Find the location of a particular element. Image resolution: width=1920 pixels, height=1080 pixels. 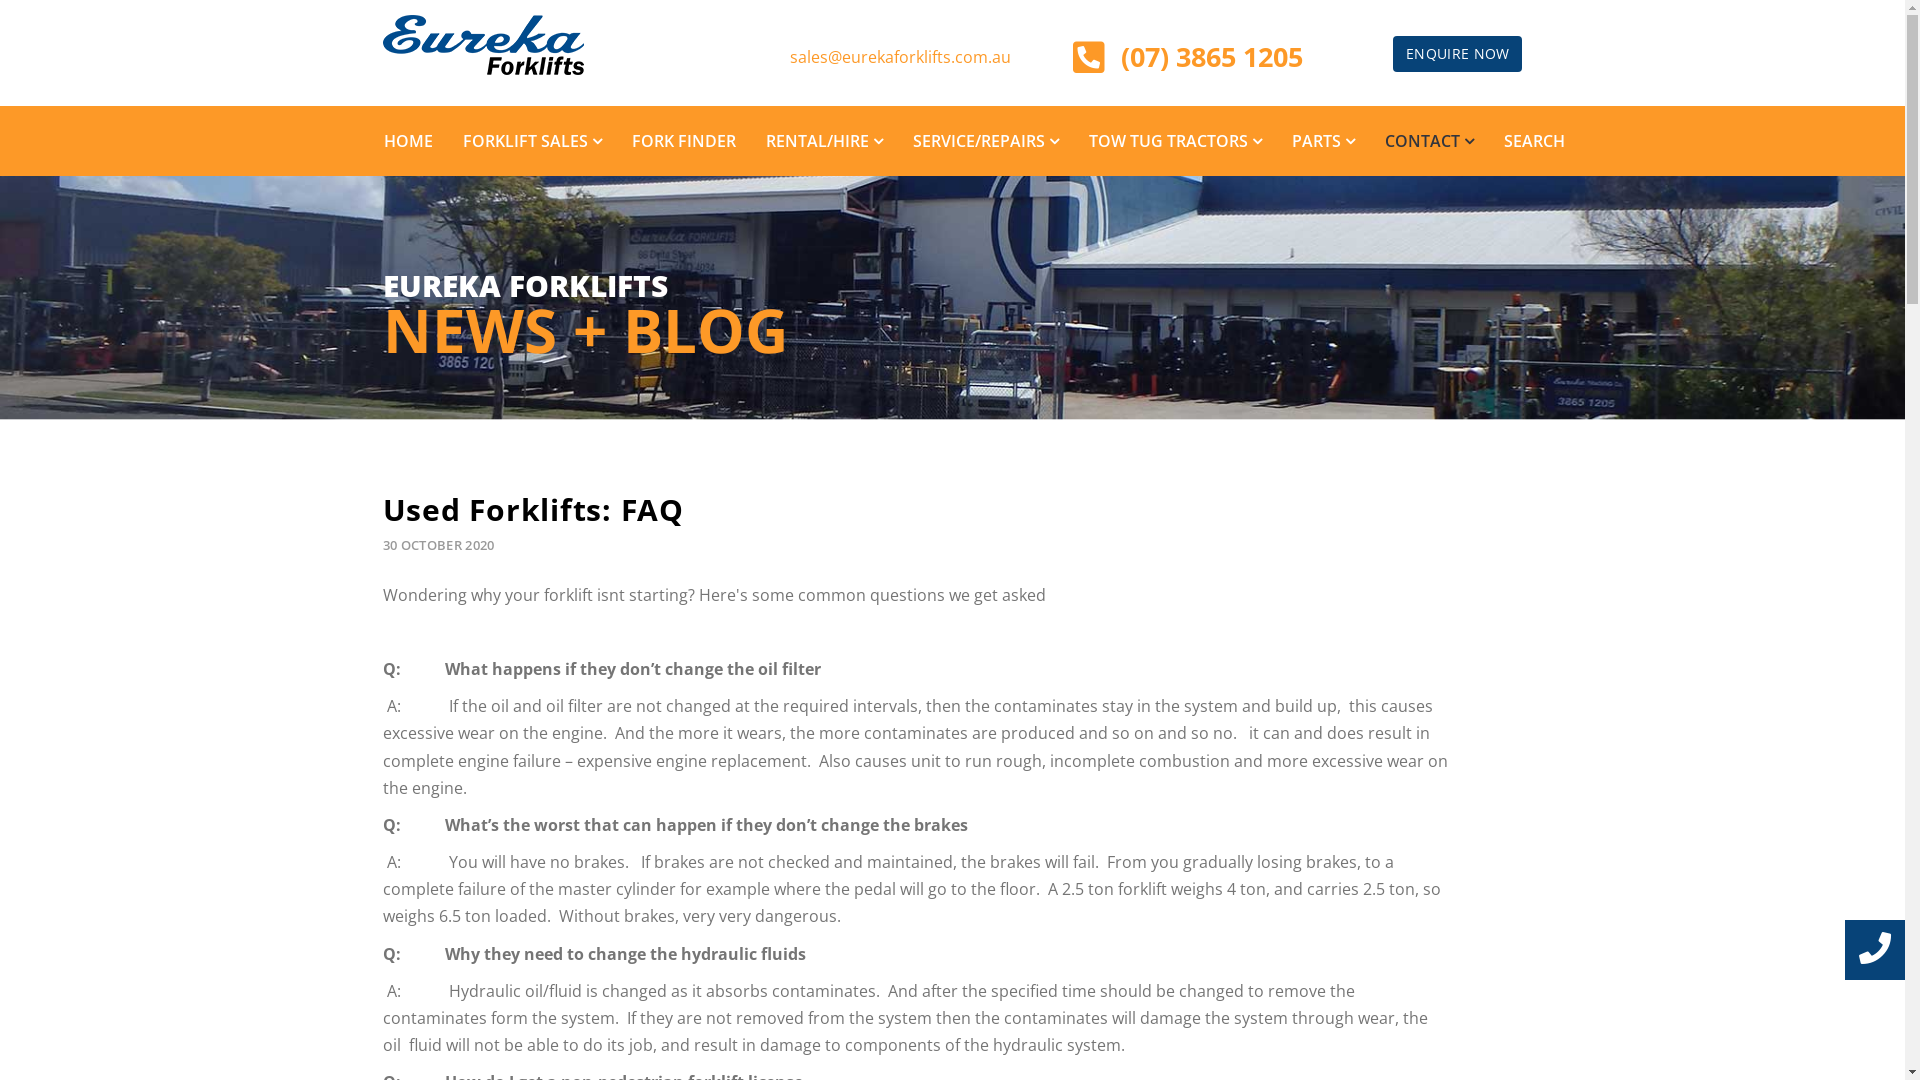

sales@eurekaforklifts.com.au is located at coordinates (900, 57).